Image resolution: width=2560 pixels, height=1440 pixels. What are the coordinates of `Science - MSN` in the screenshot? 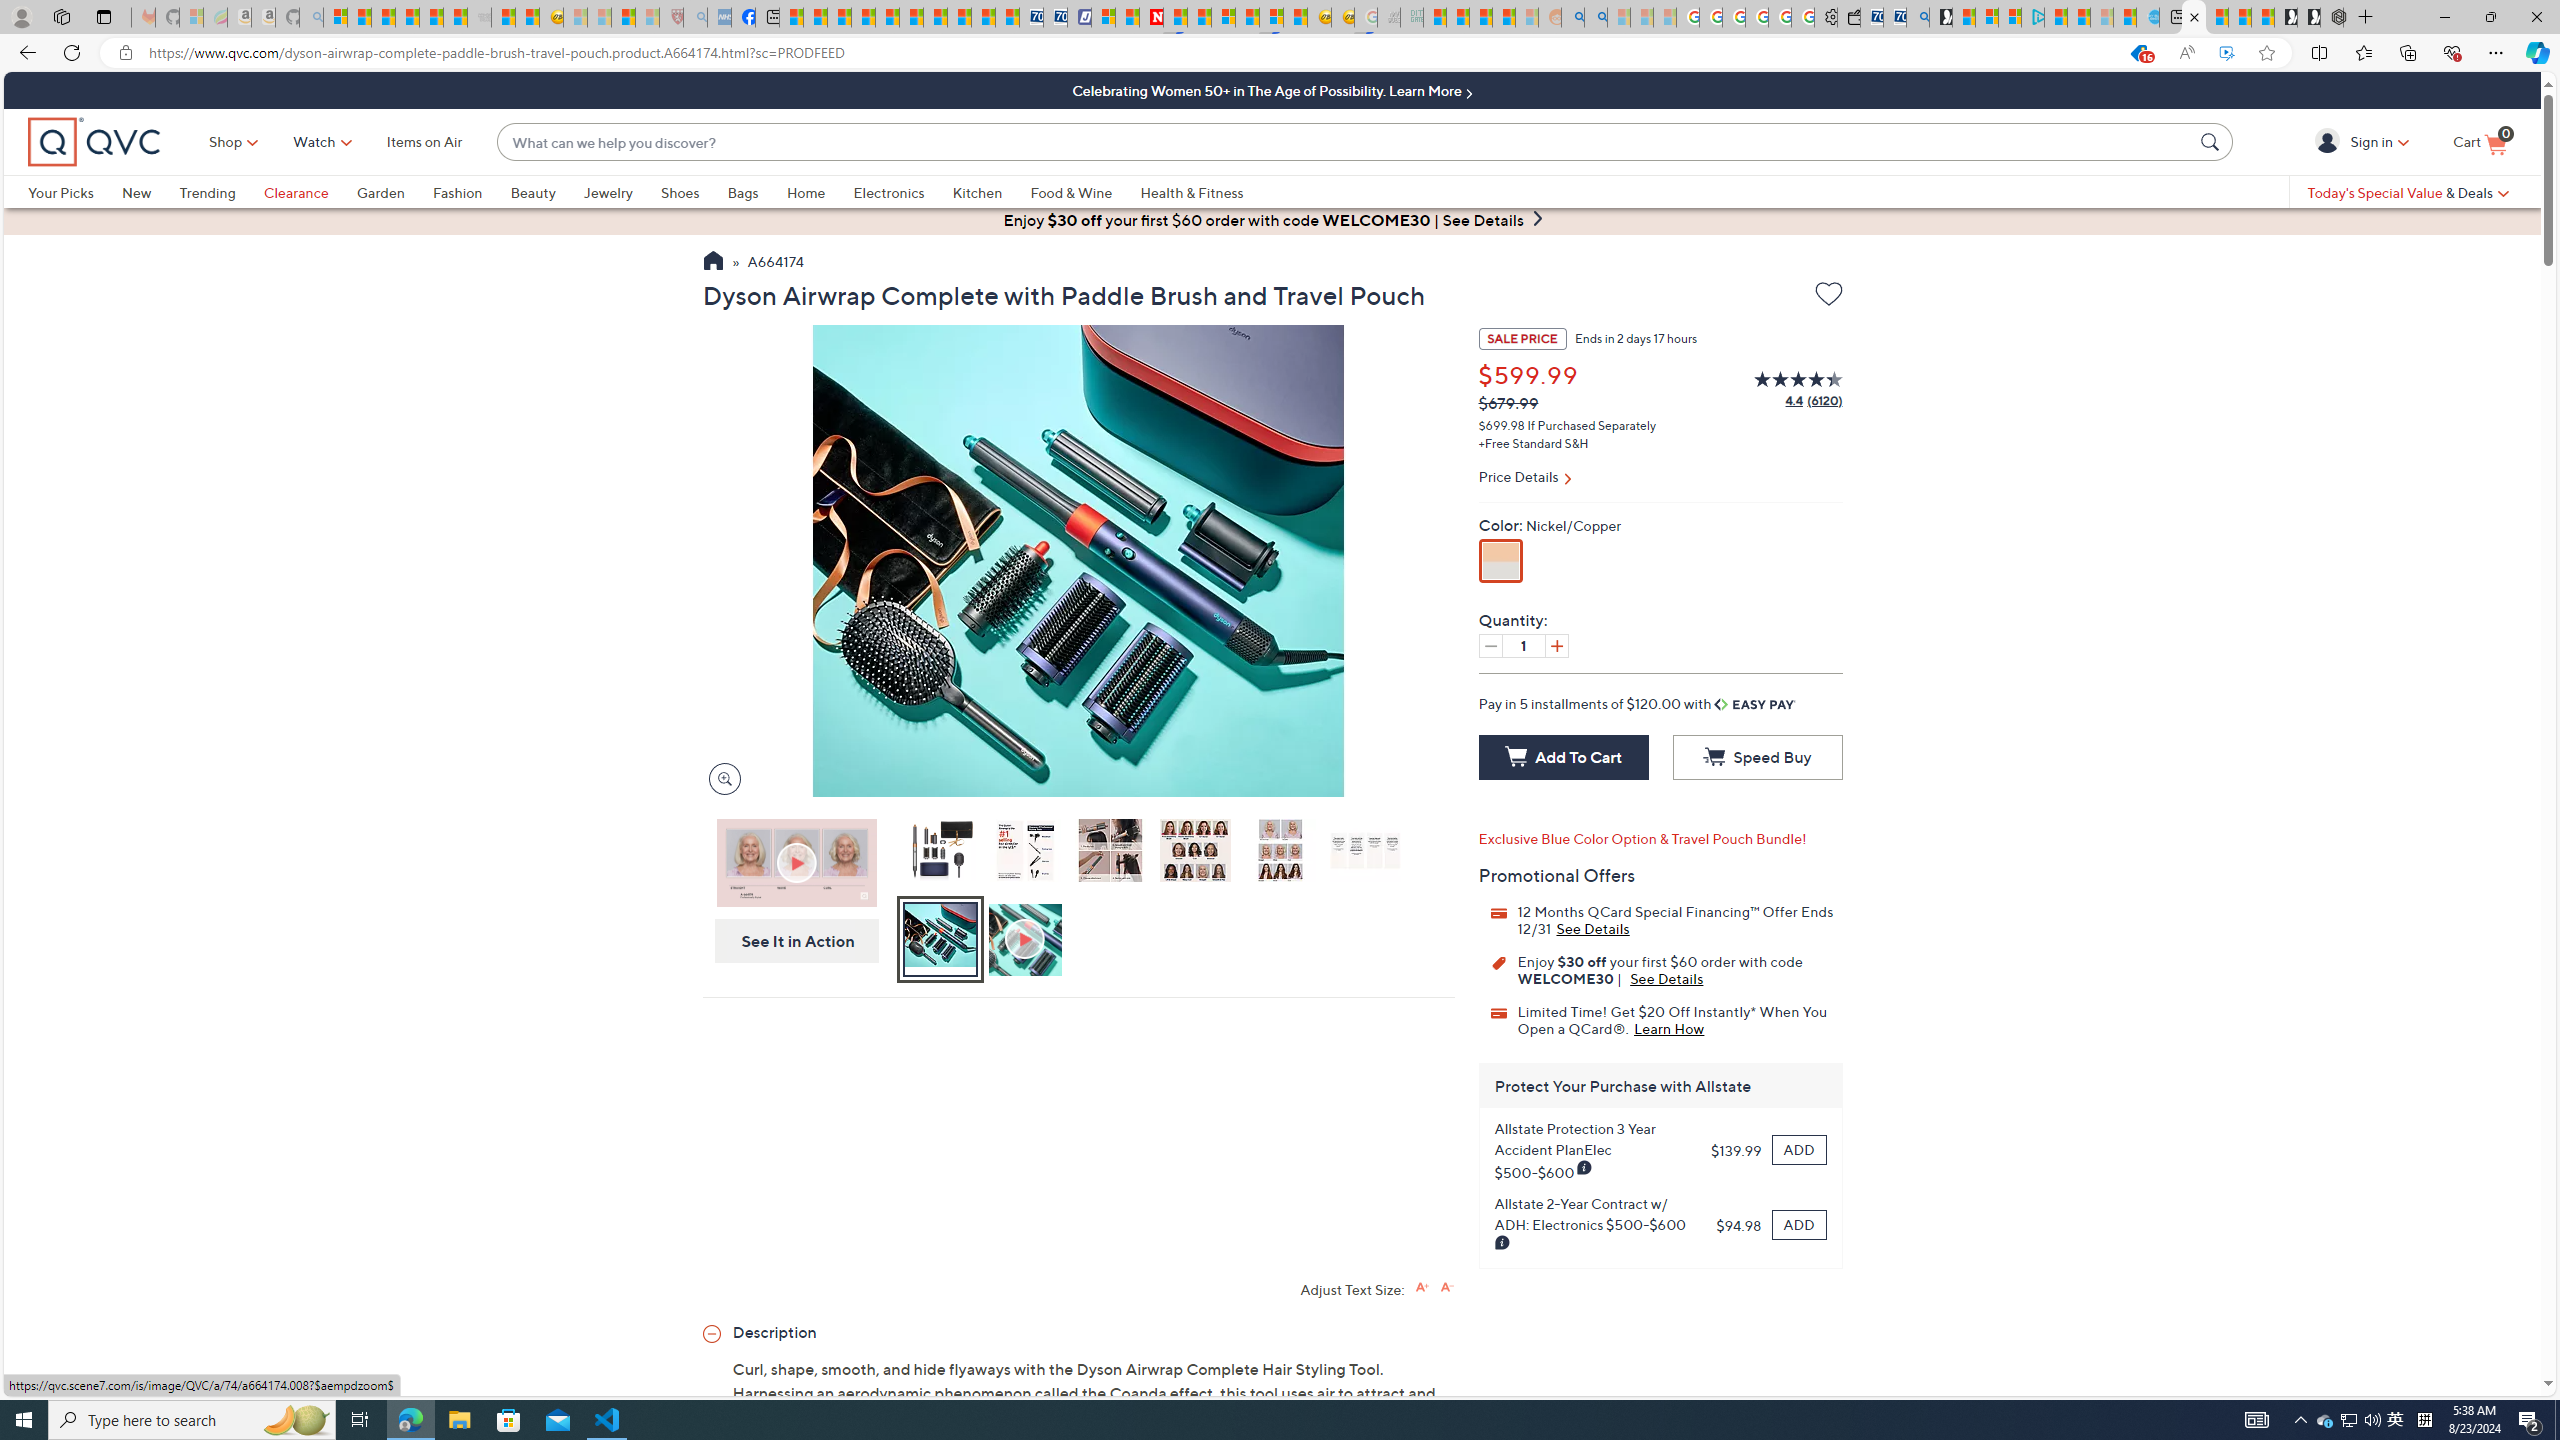 It's located at (624, 17).